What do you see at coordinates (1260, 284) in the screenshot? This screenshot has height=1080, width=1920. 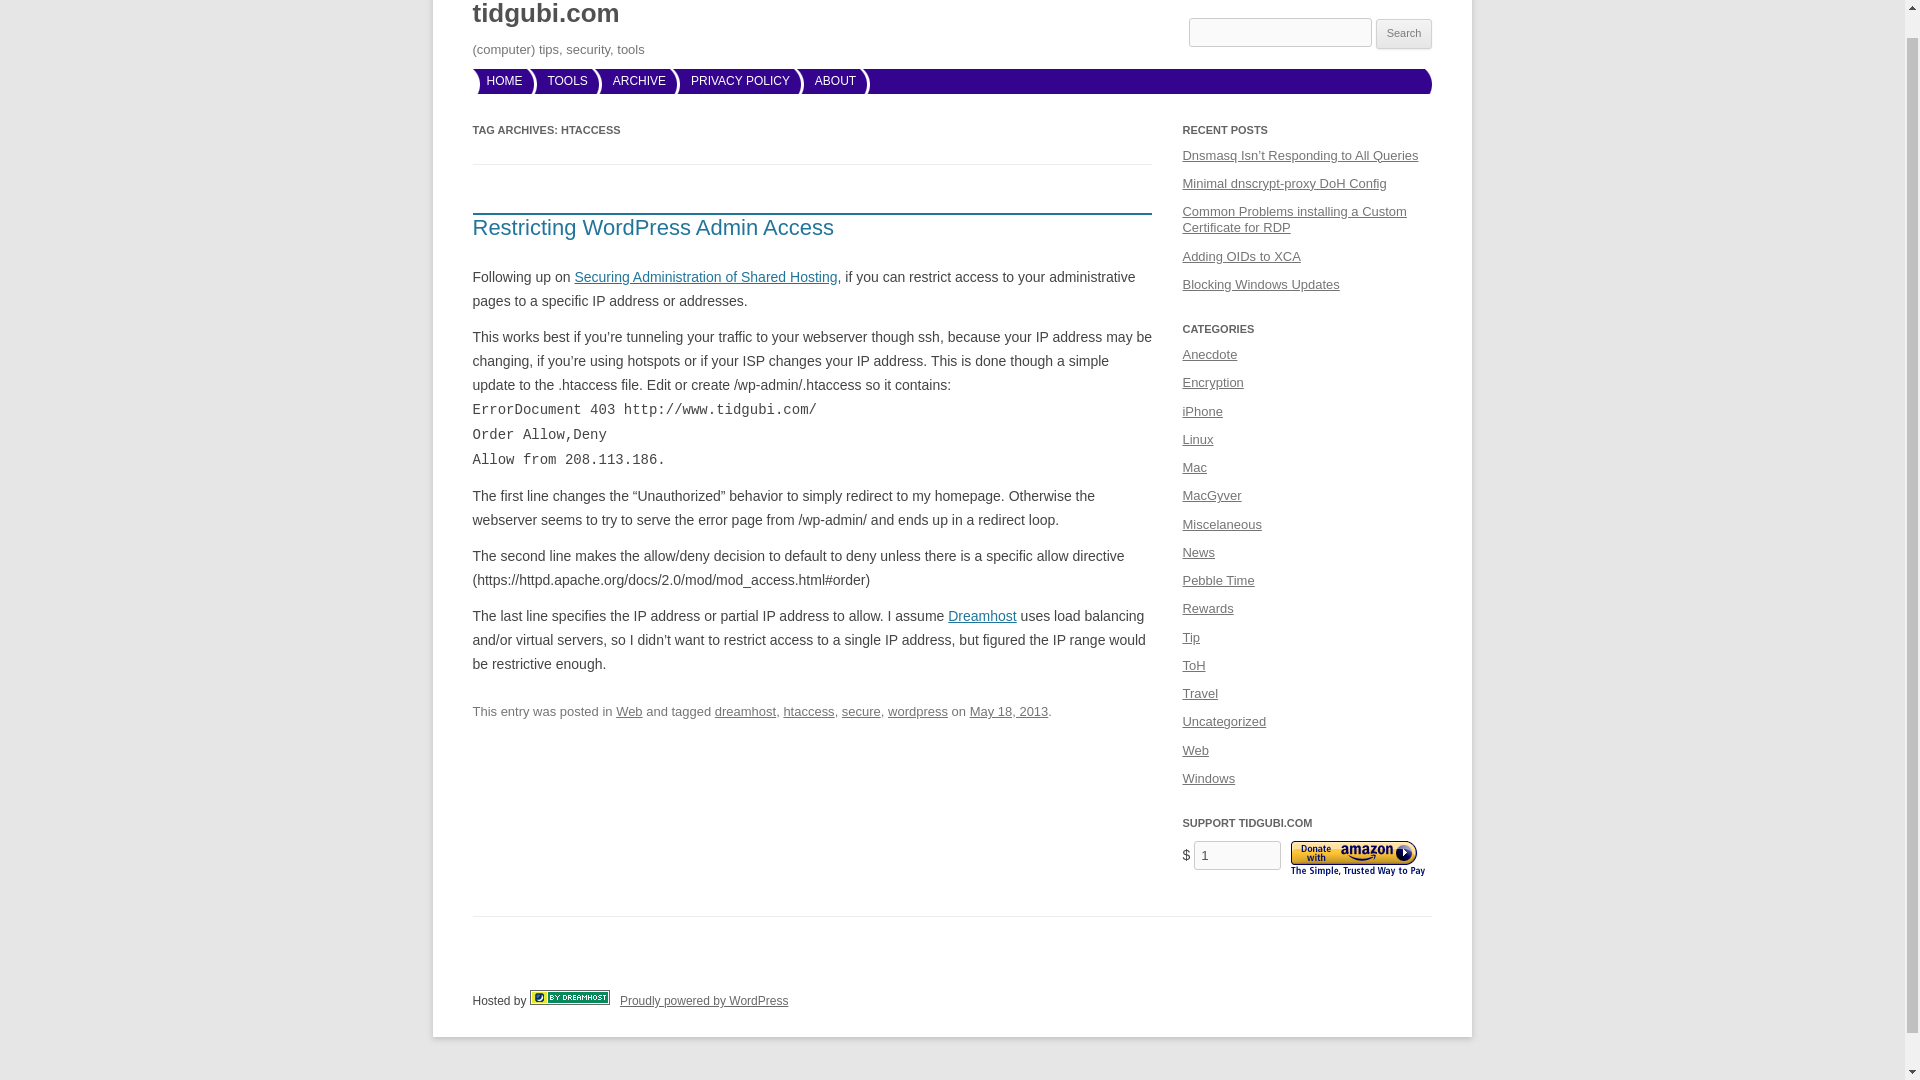 I see `Blocking Windows Updates` at bounding box center [1260, 284].